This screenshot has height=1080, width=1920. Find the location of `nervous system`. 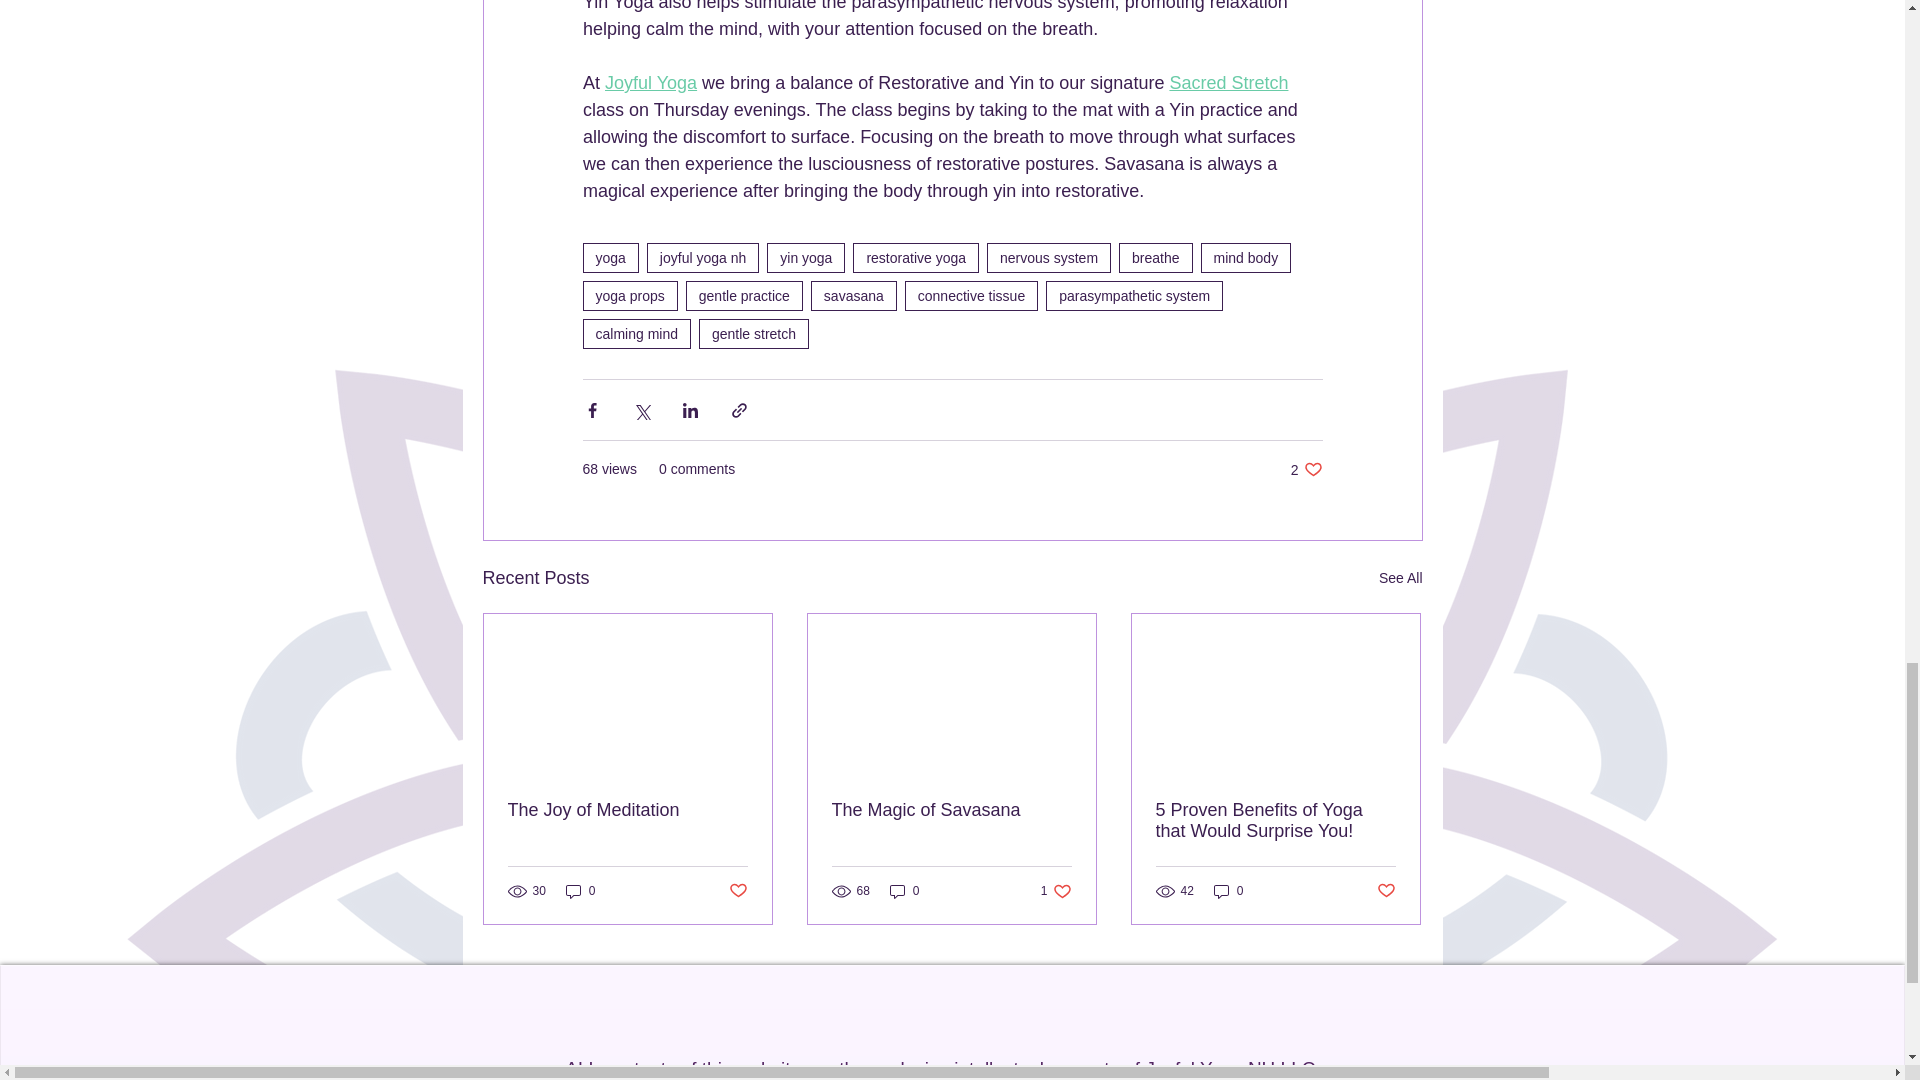

nervous system is located at coordinates (1048, 258).